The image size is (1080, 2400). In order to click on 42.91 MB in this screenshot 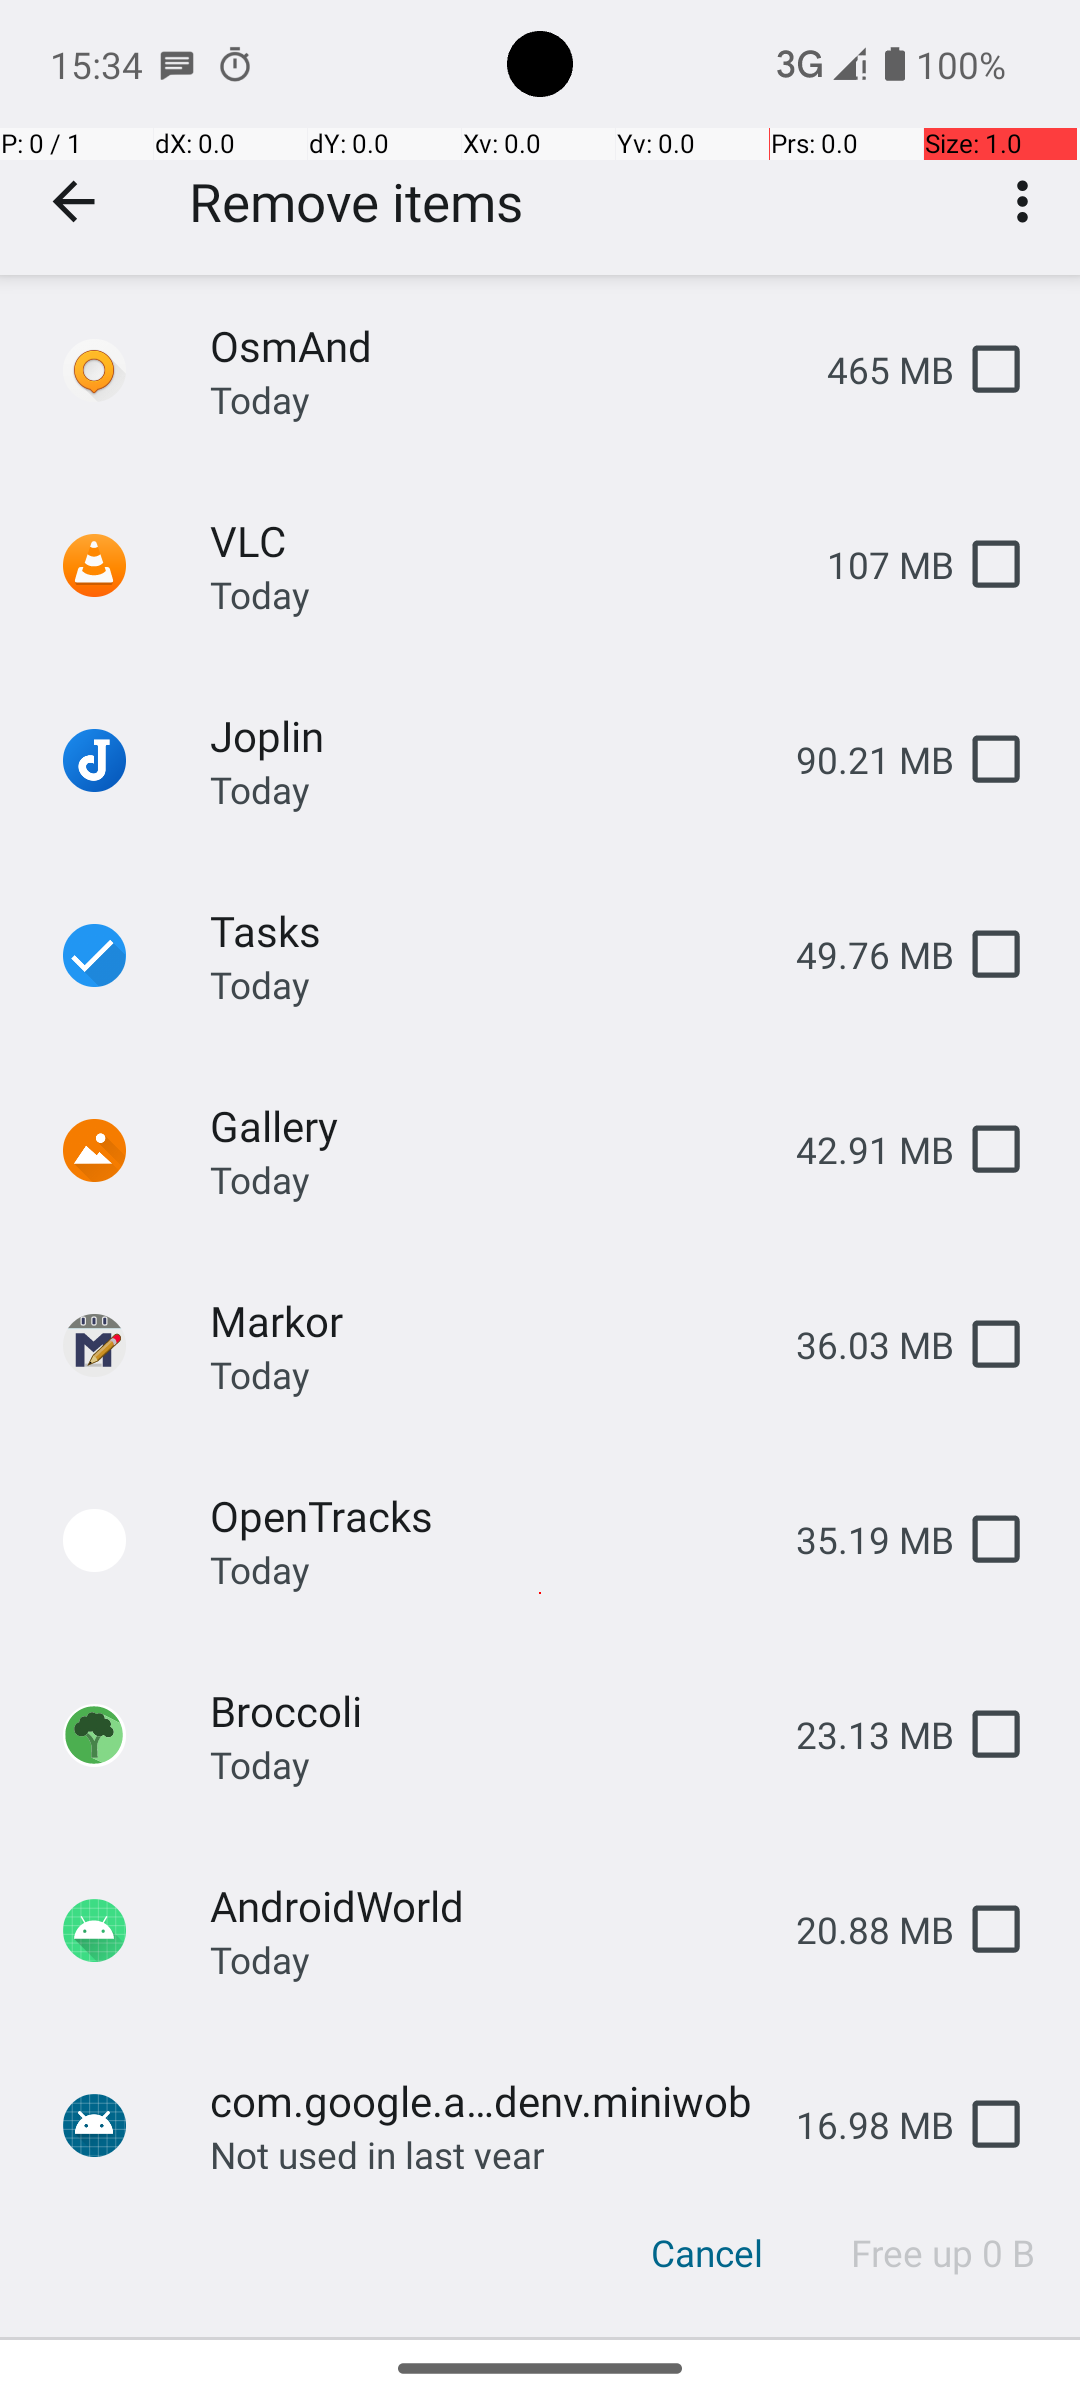, I will do `click(859, 1150)`.